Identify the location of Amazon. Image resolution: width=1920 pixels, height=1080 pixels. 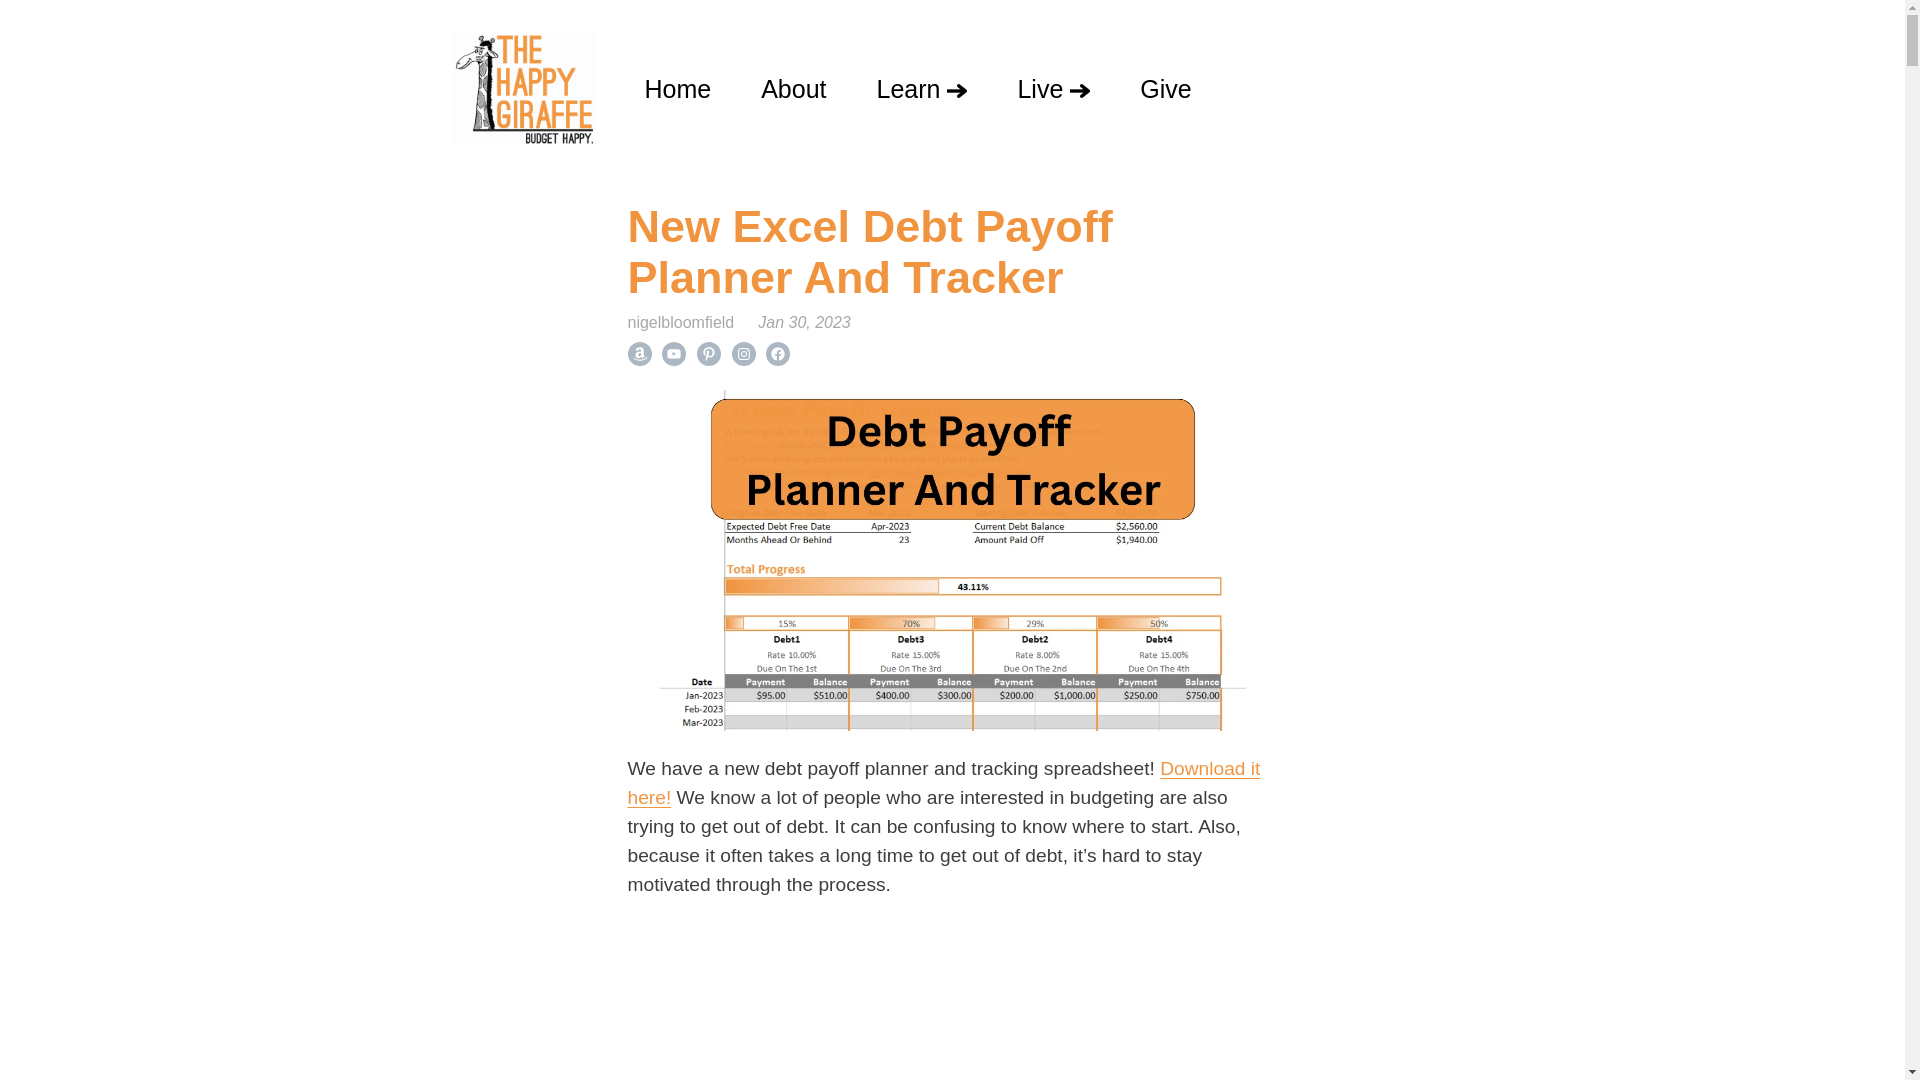
(640, 354).